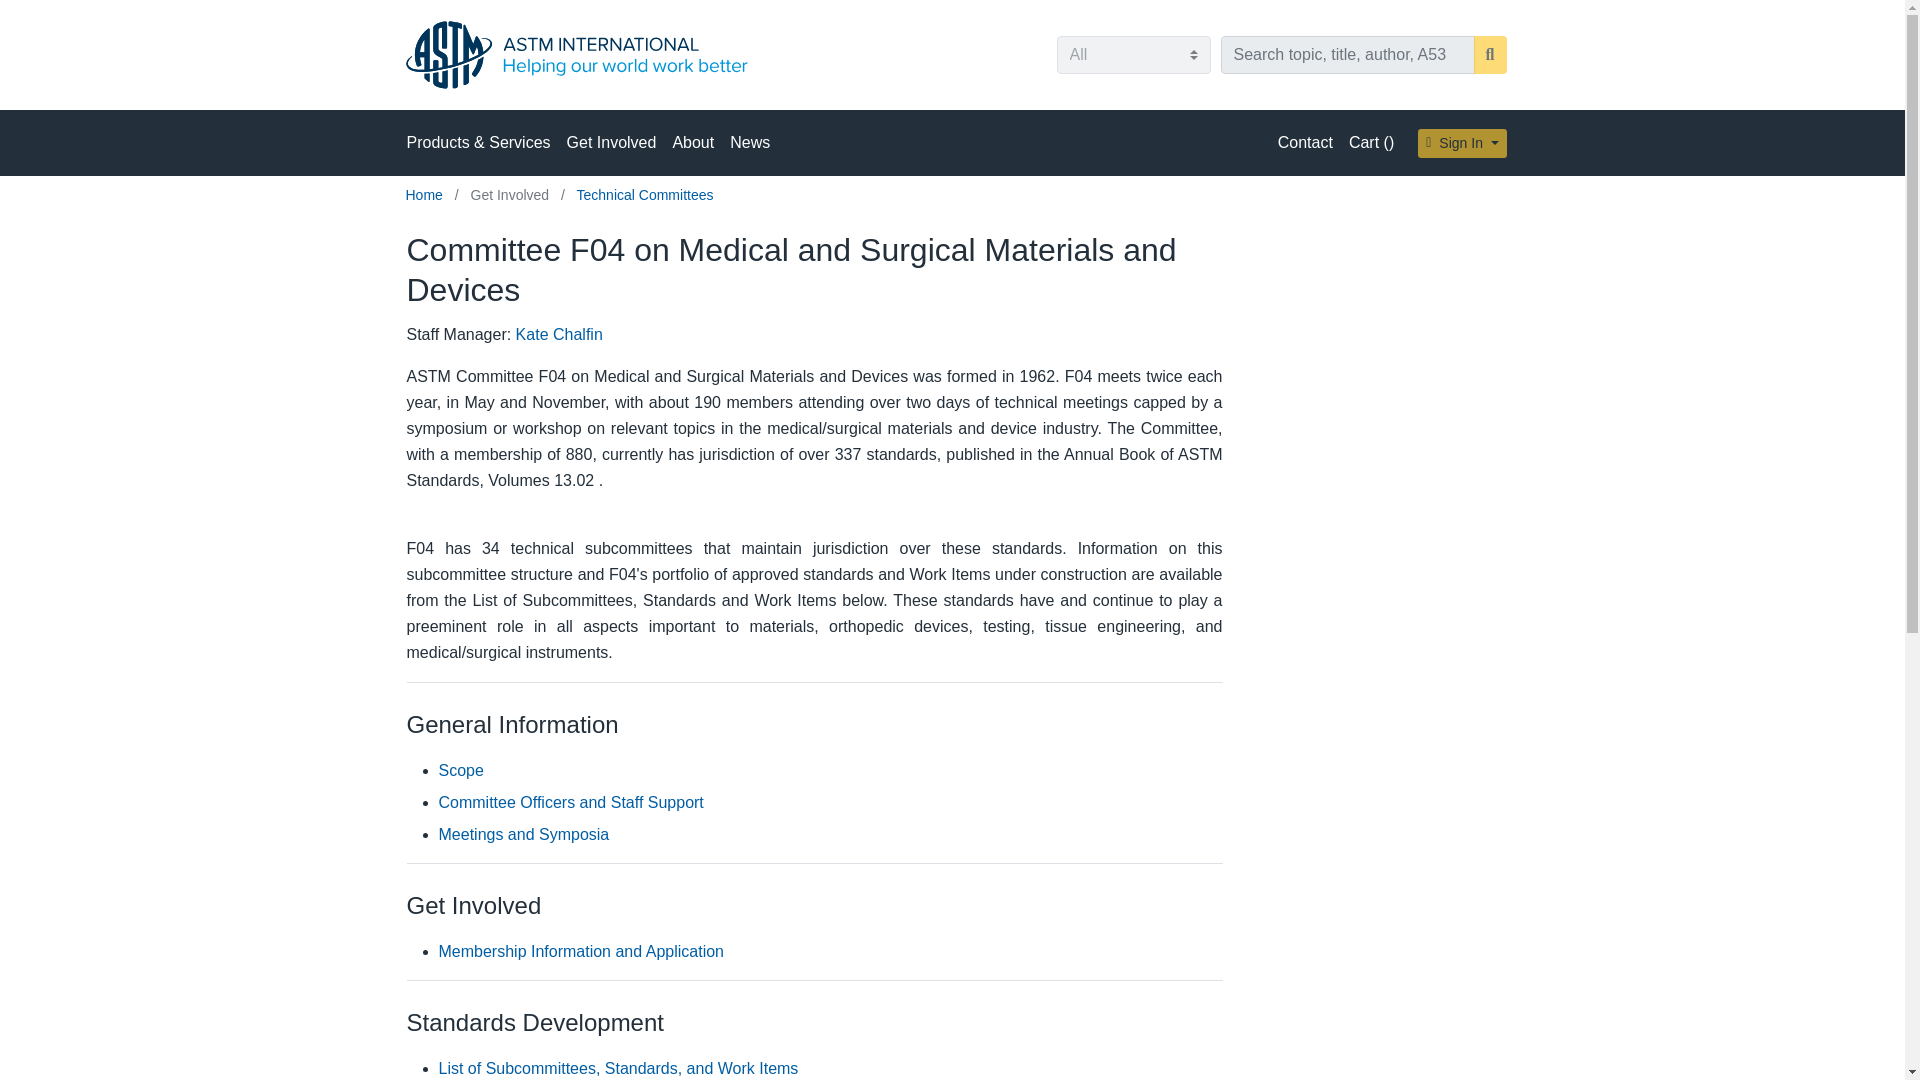 The height and width of the screenshot is (1080, 1920). What do you see at coordinates (426, 194) in the screenshot?
I see `Go to Home Page` at bounding box center [426, 194].